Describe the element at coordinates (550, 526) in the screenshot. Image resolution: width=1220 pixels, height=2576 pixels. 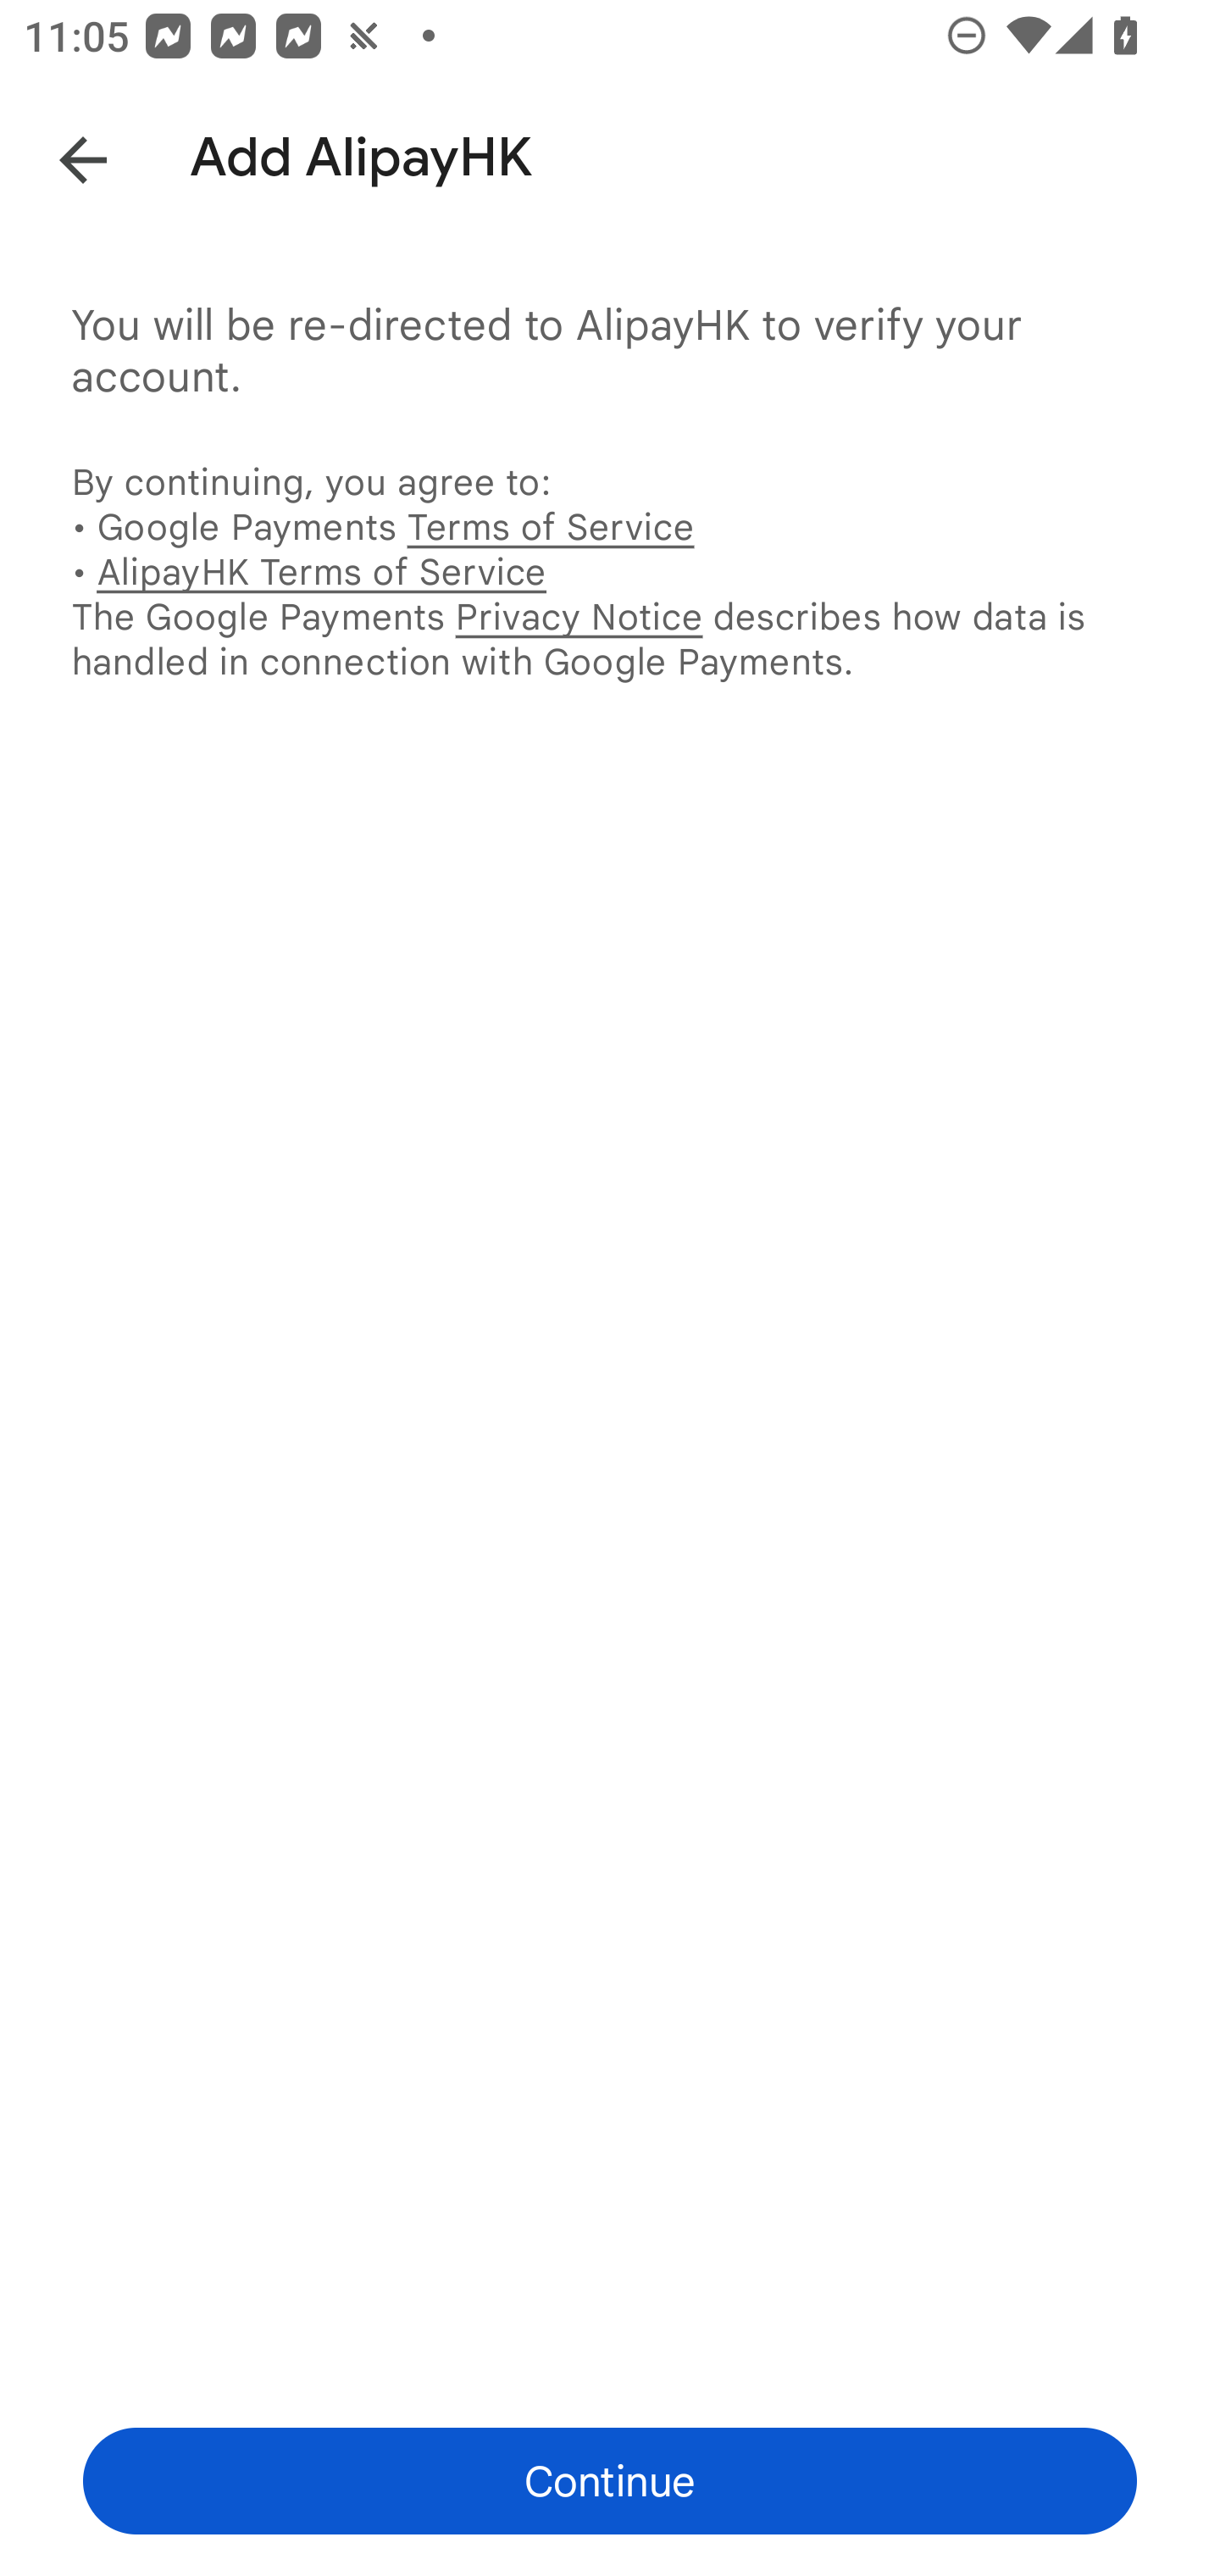
I see `Terms of Service` at that location.